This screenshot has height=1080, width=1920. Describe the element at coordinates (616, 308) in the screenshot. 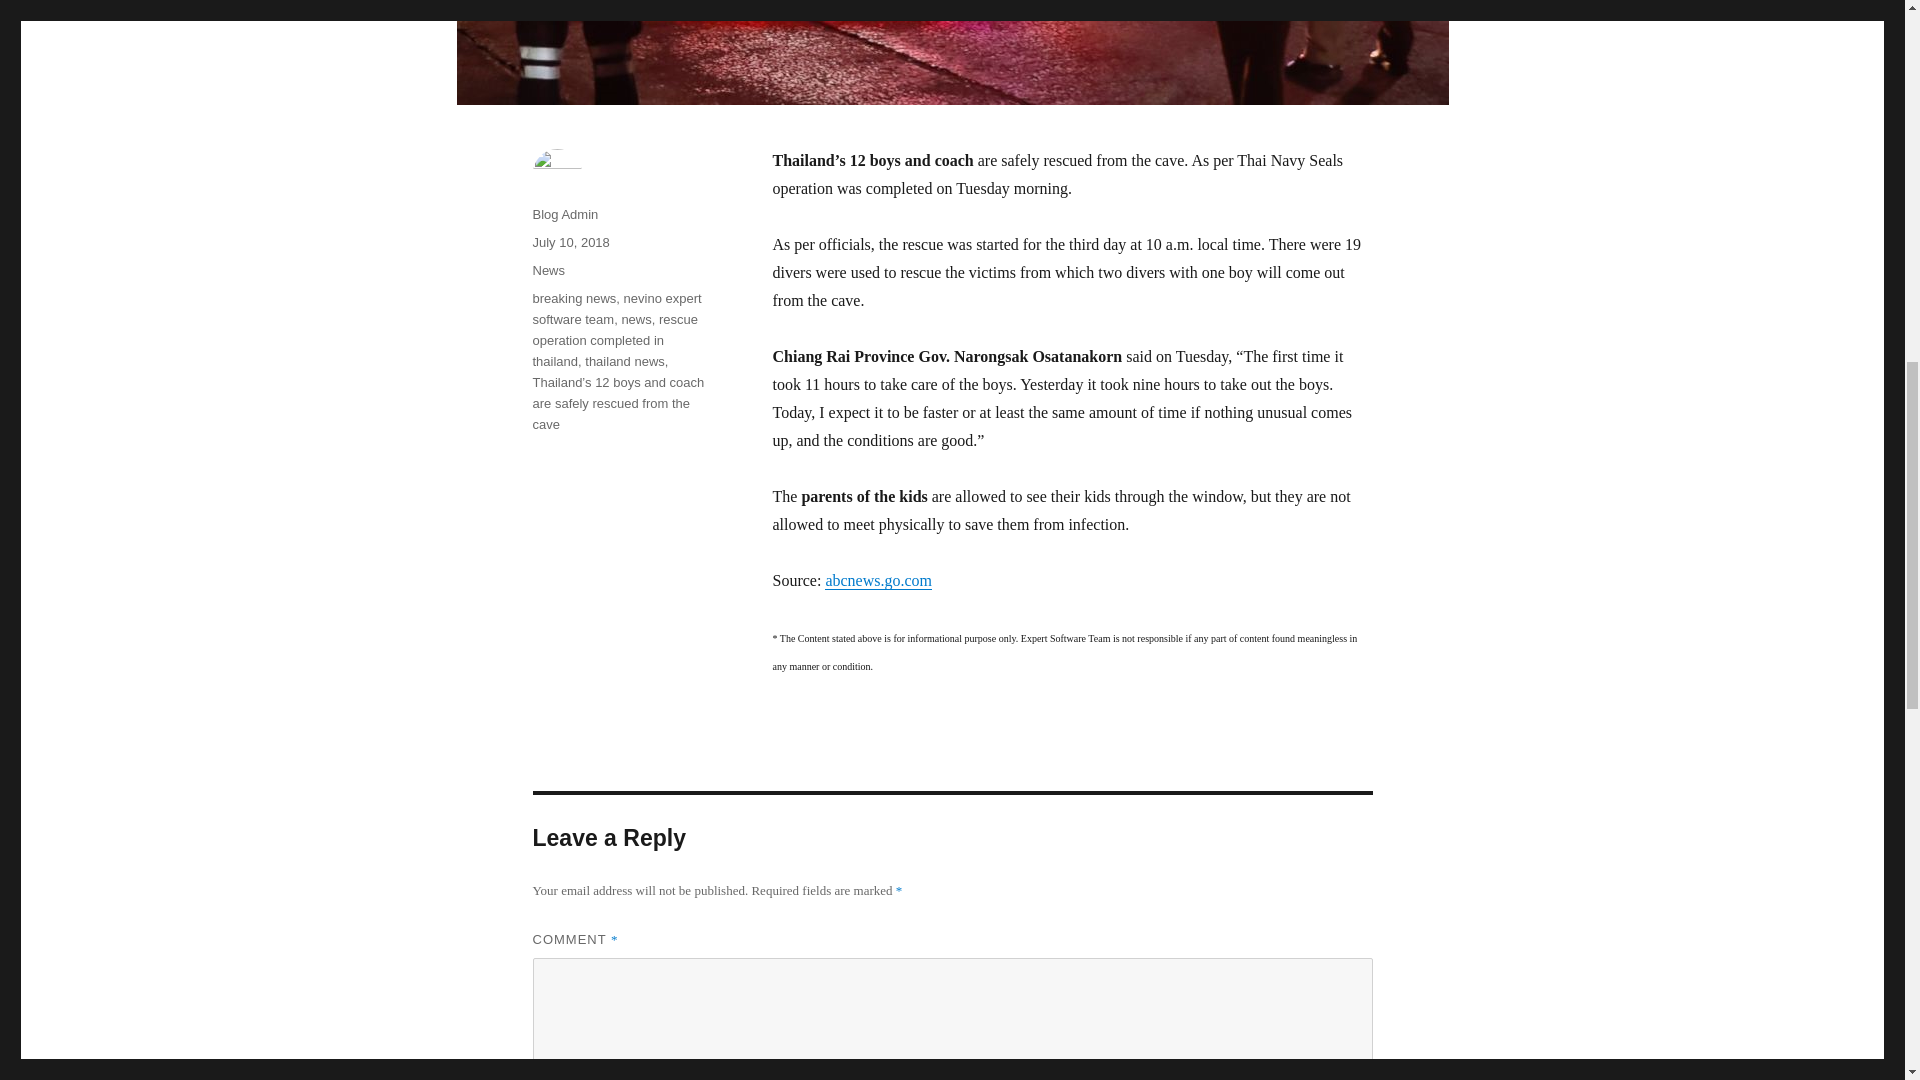

I see `nevino expert software team` at that location.